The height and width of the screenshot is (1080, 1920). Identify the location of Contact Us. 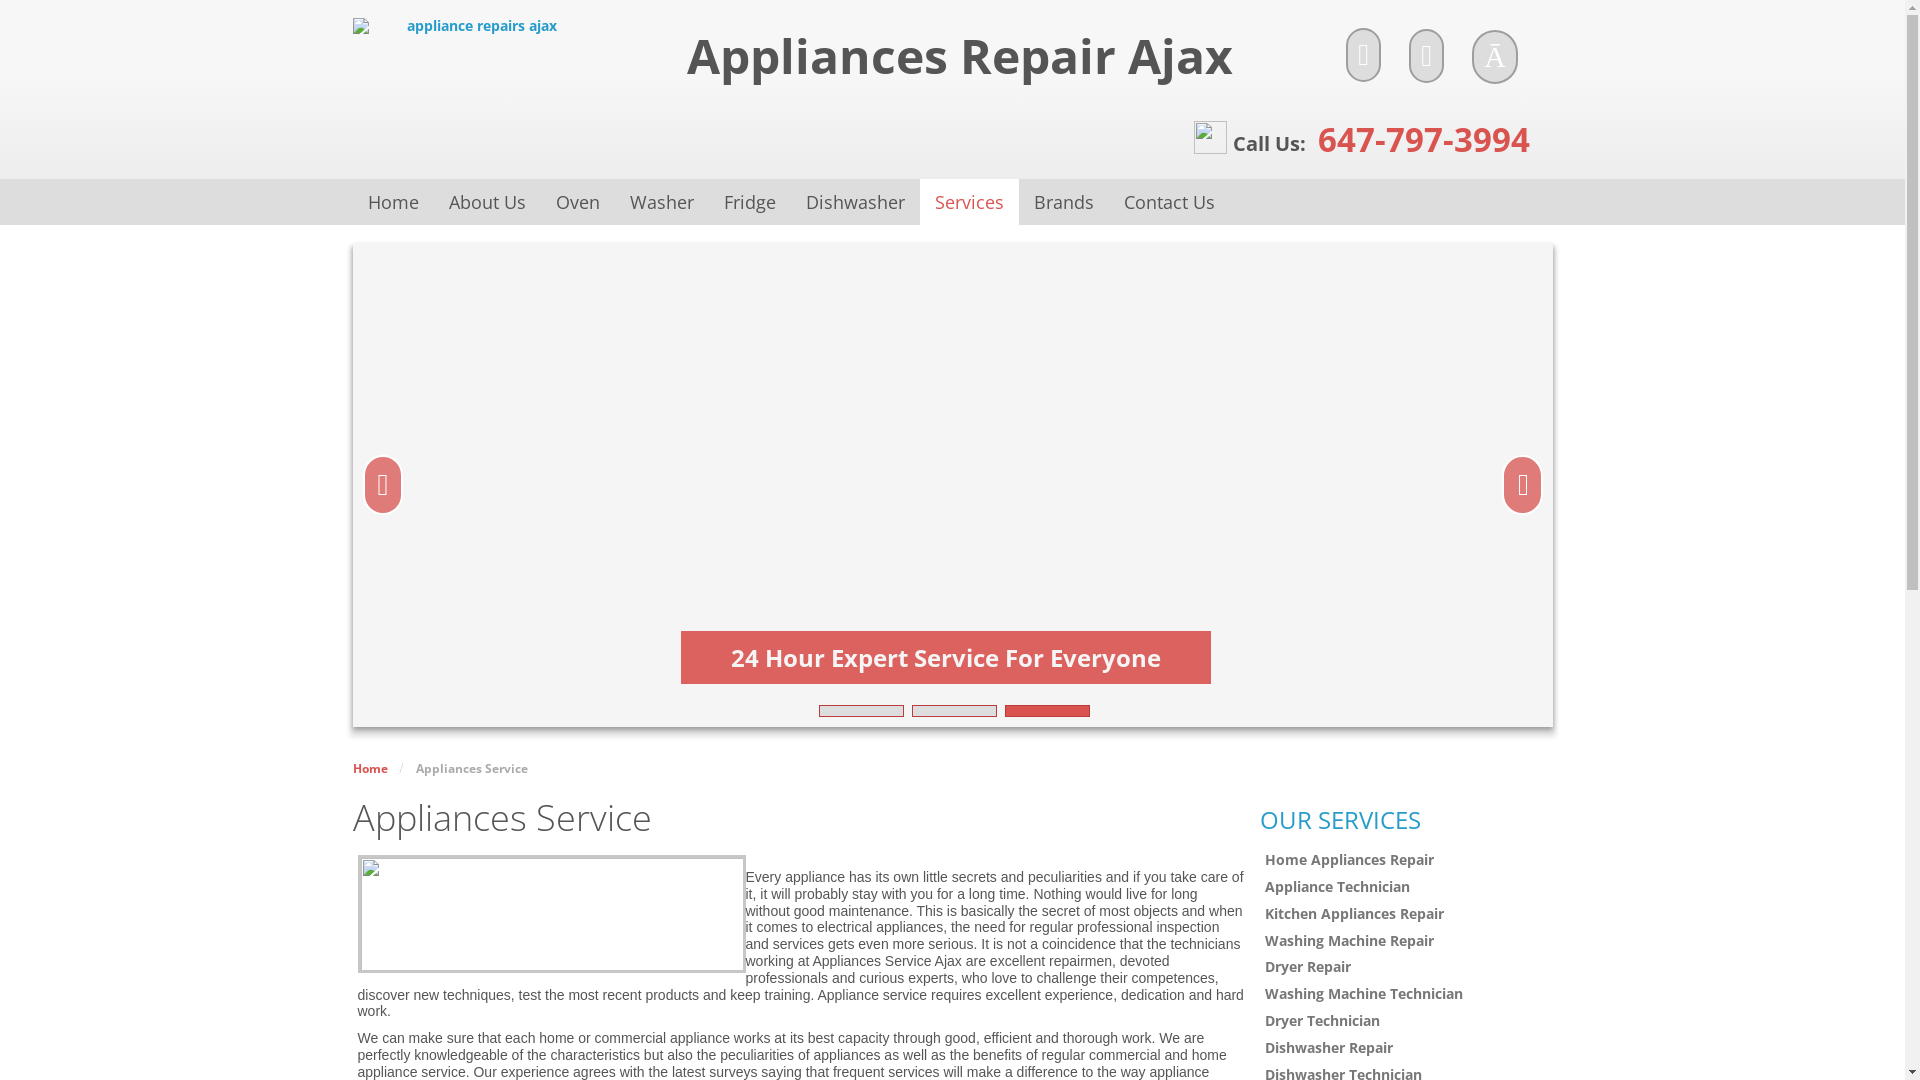
(1168, 202).